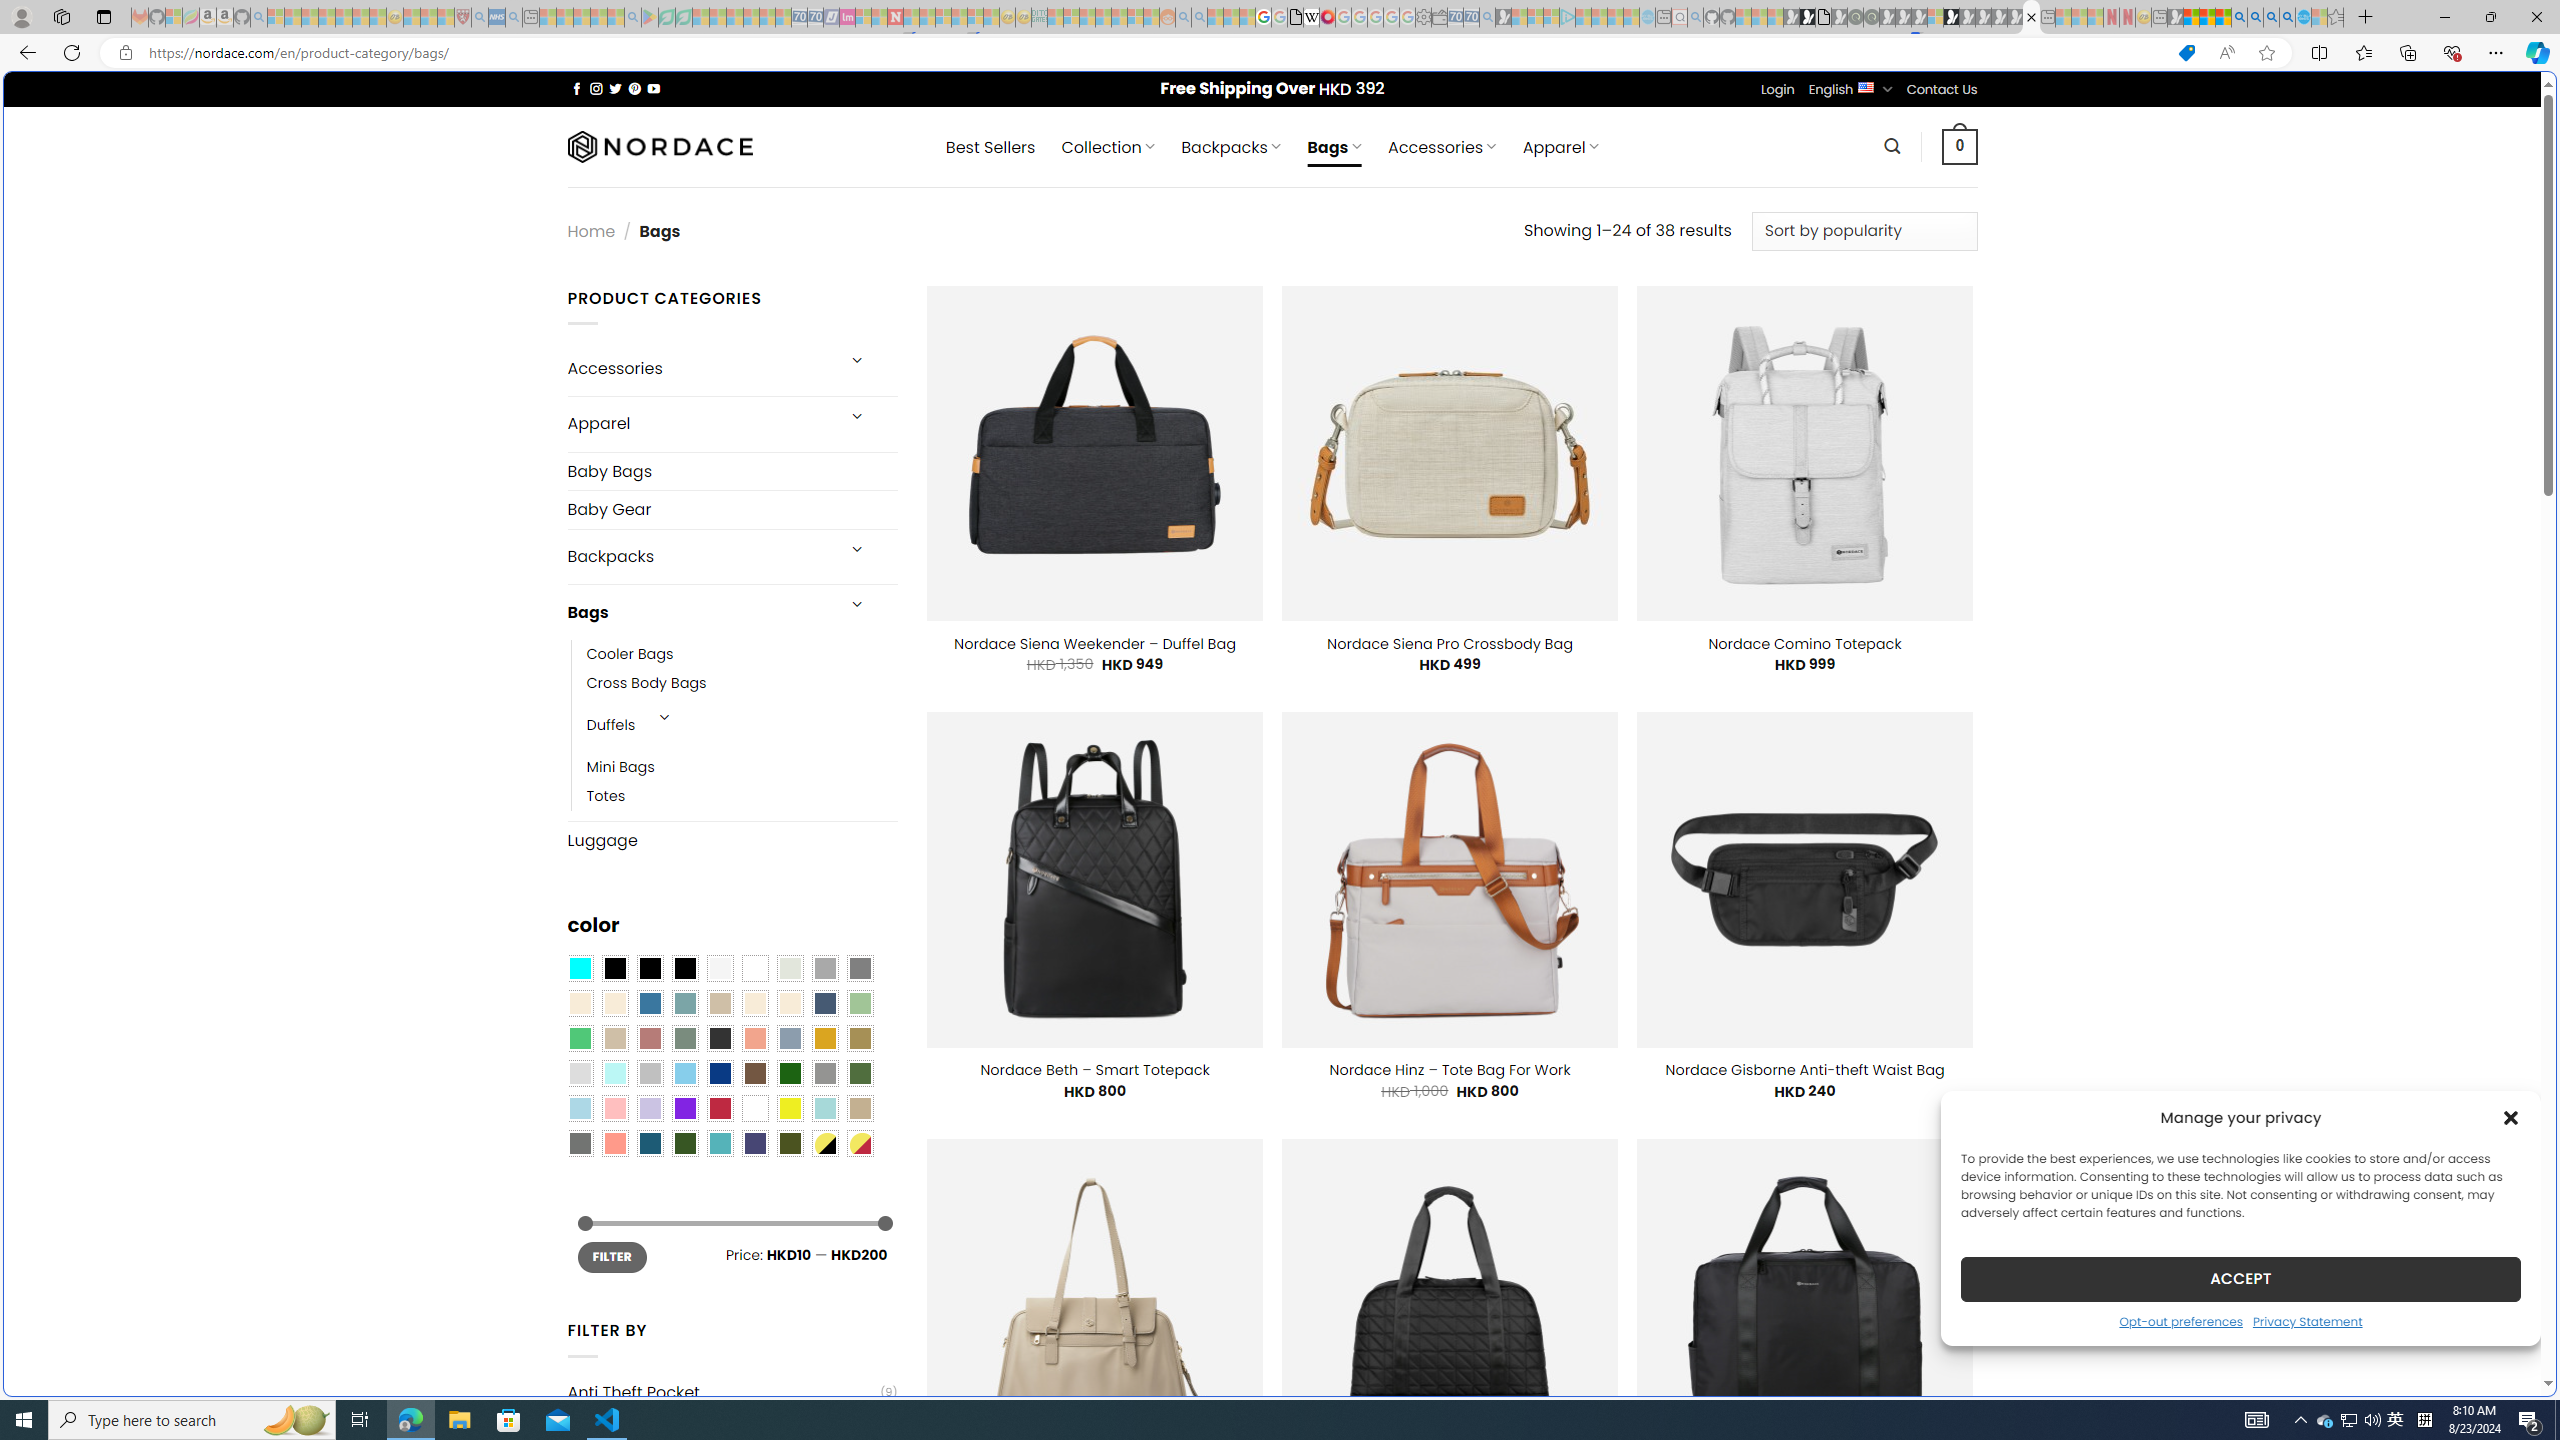  What do you see at coordinates (650, 1003) in the screenshot?
I see `Blue` at bounding box center [650, 1003].